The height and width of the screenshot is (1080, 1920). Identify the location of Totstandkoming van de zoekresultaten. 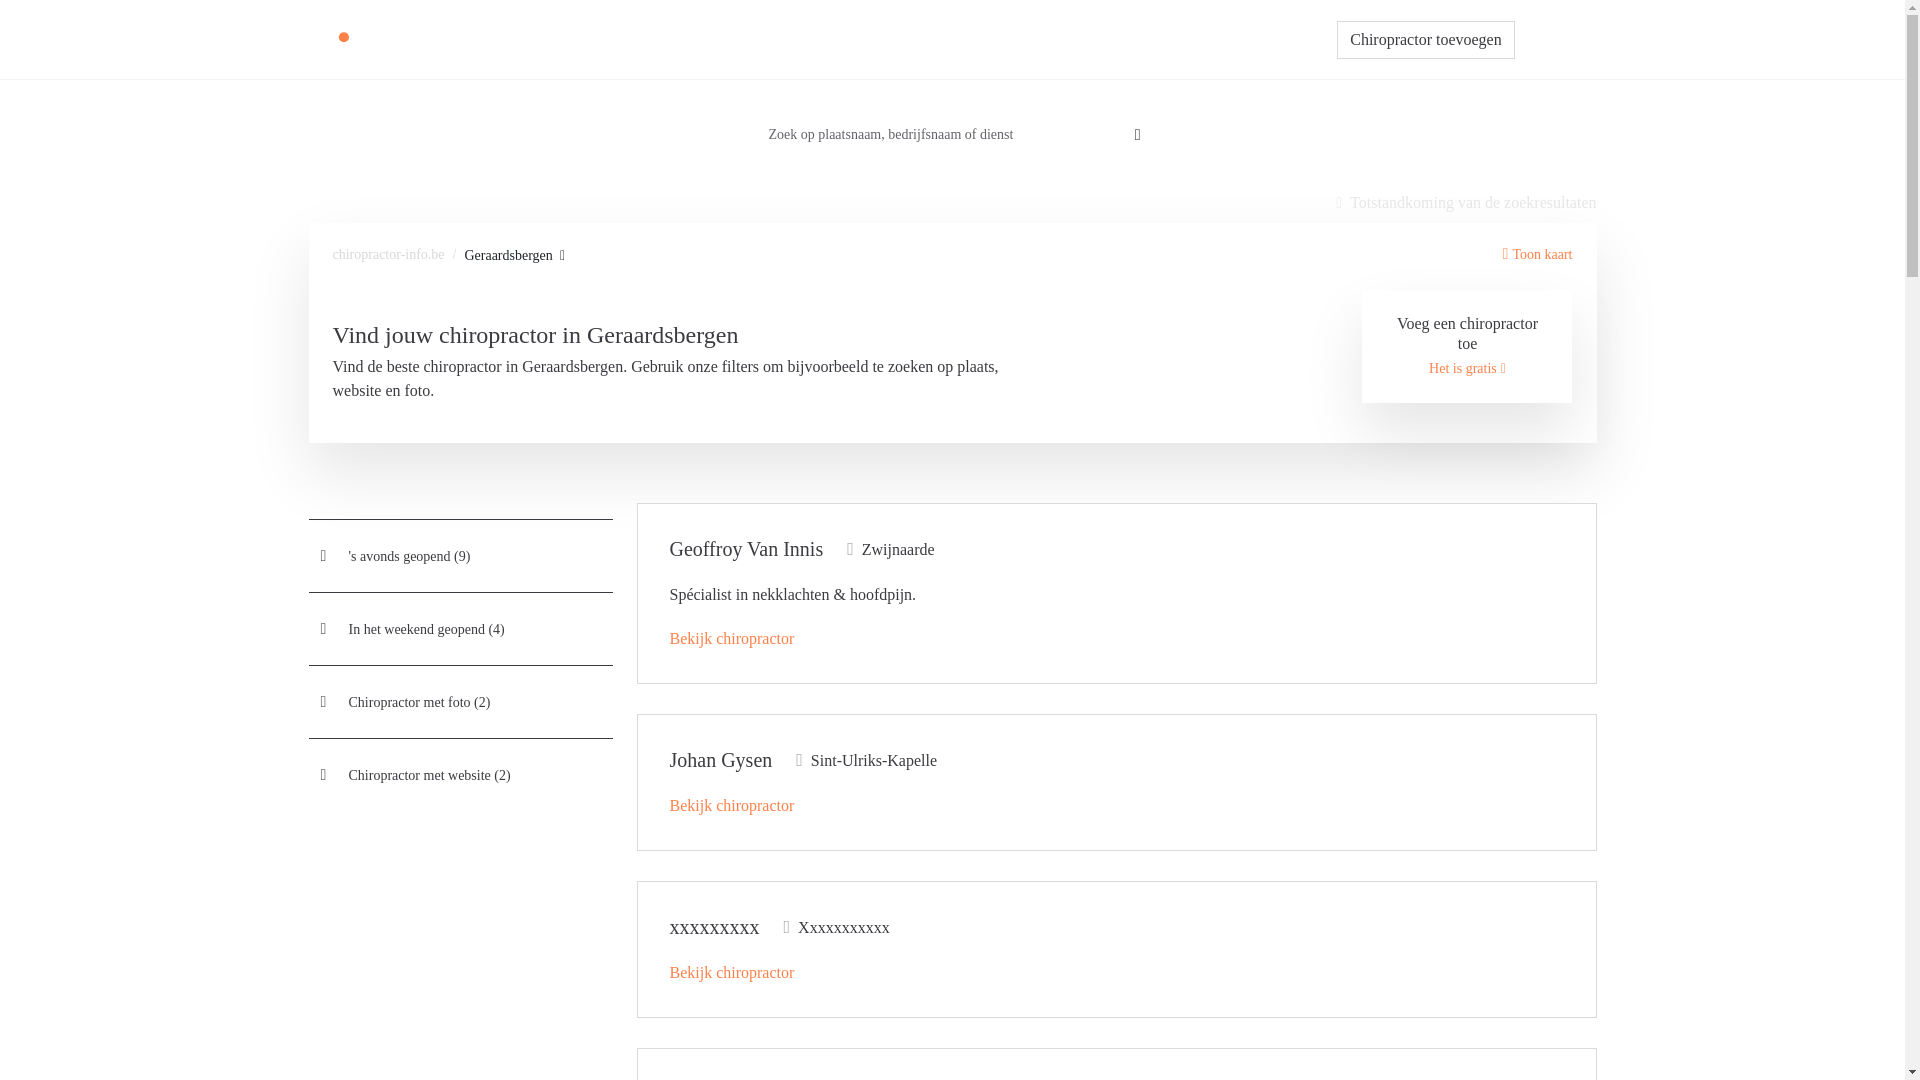
(1466, 203).